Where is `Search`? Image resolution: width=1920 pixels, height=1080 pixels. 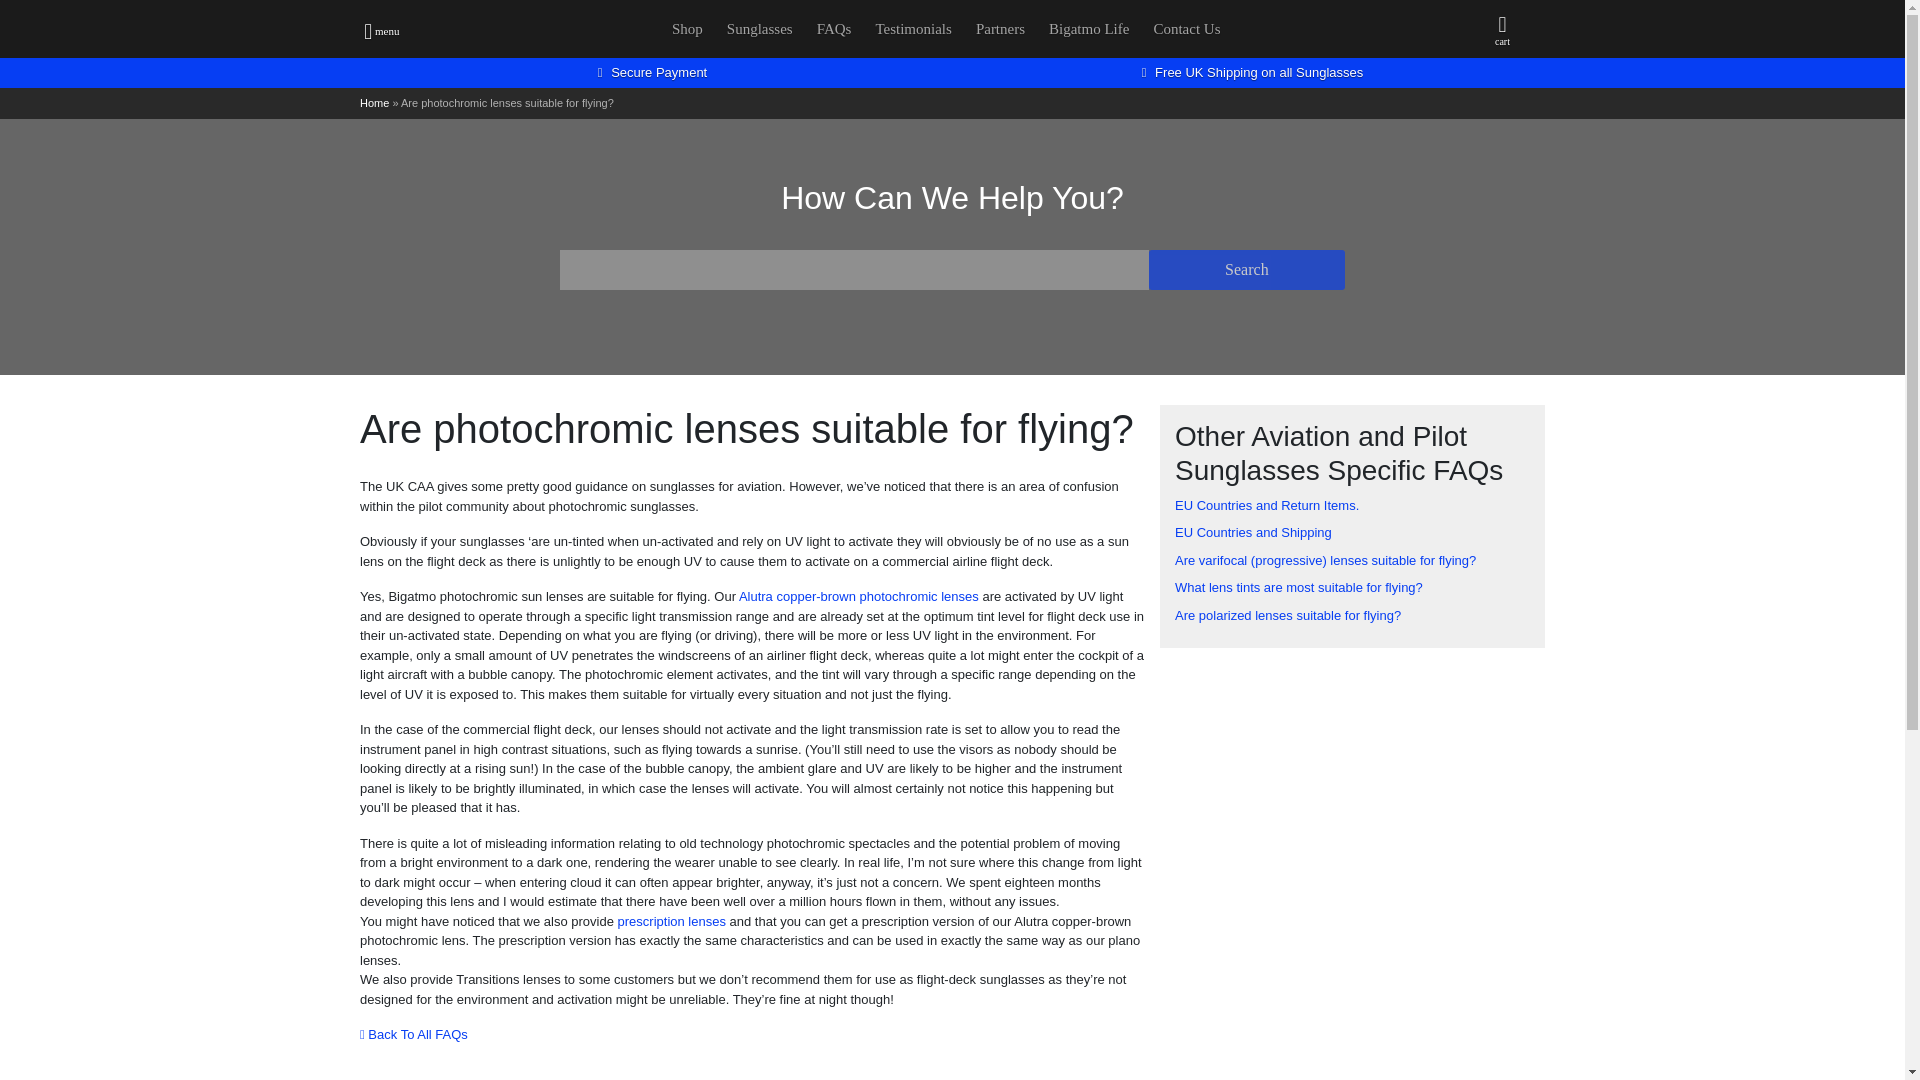 Search is located at coordinates (1246, 270).